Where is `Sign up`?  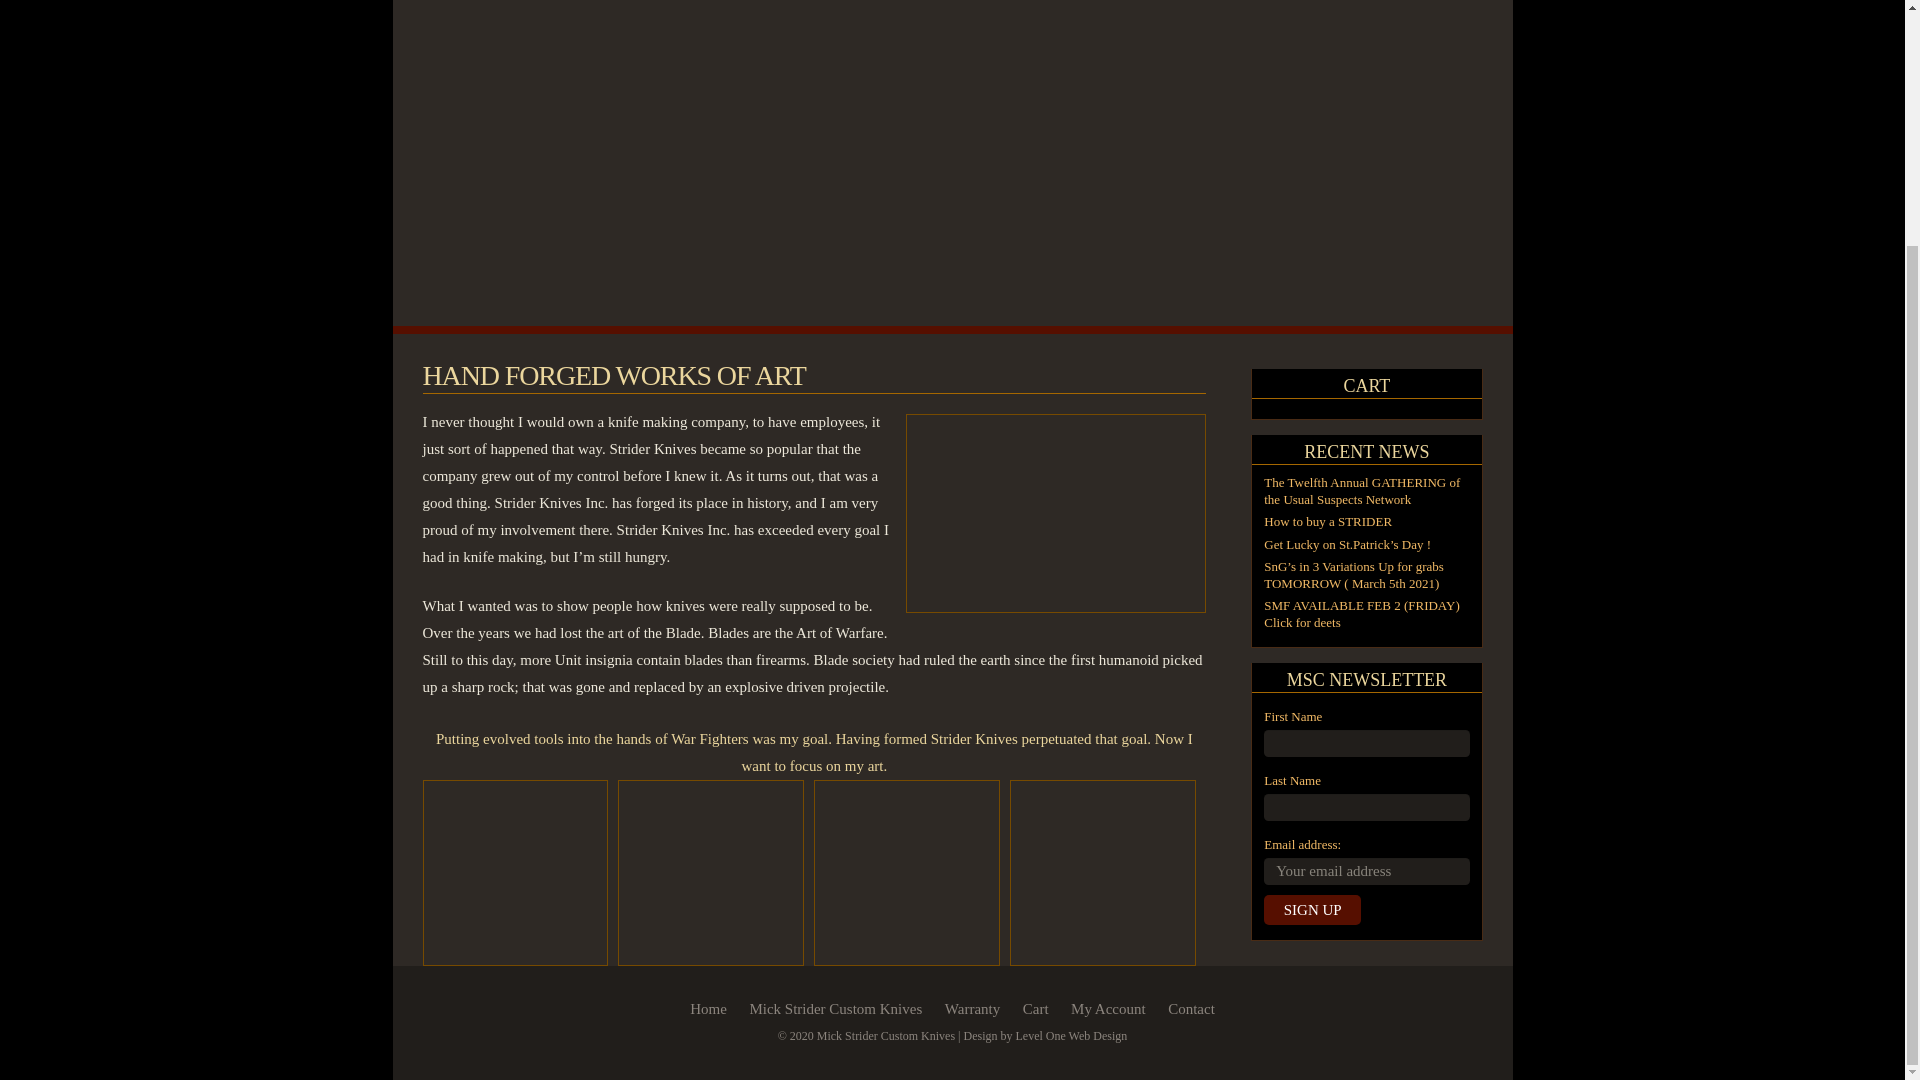 Sign up is located at coordinates (1312, 910).